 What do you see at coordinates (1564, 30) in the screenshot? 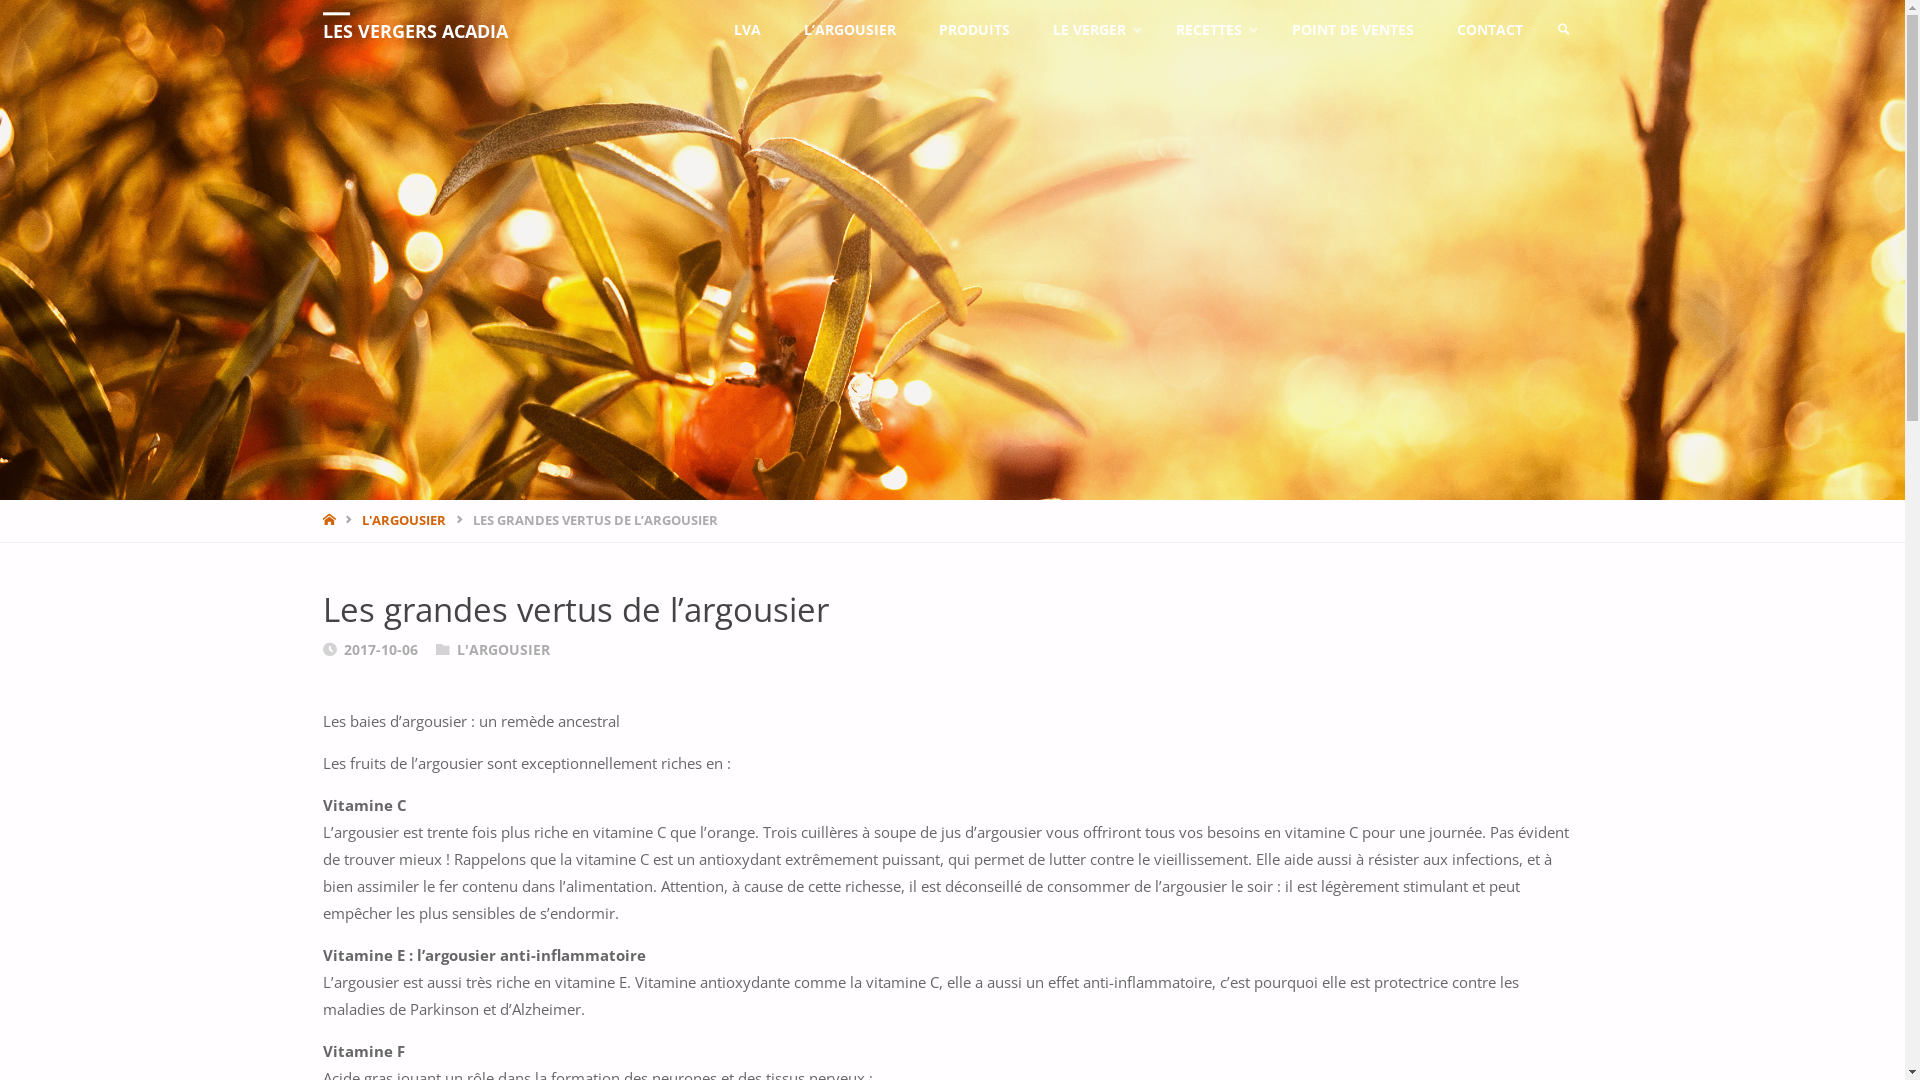
I see `SEARCH` at bounding box center [1564, 30].